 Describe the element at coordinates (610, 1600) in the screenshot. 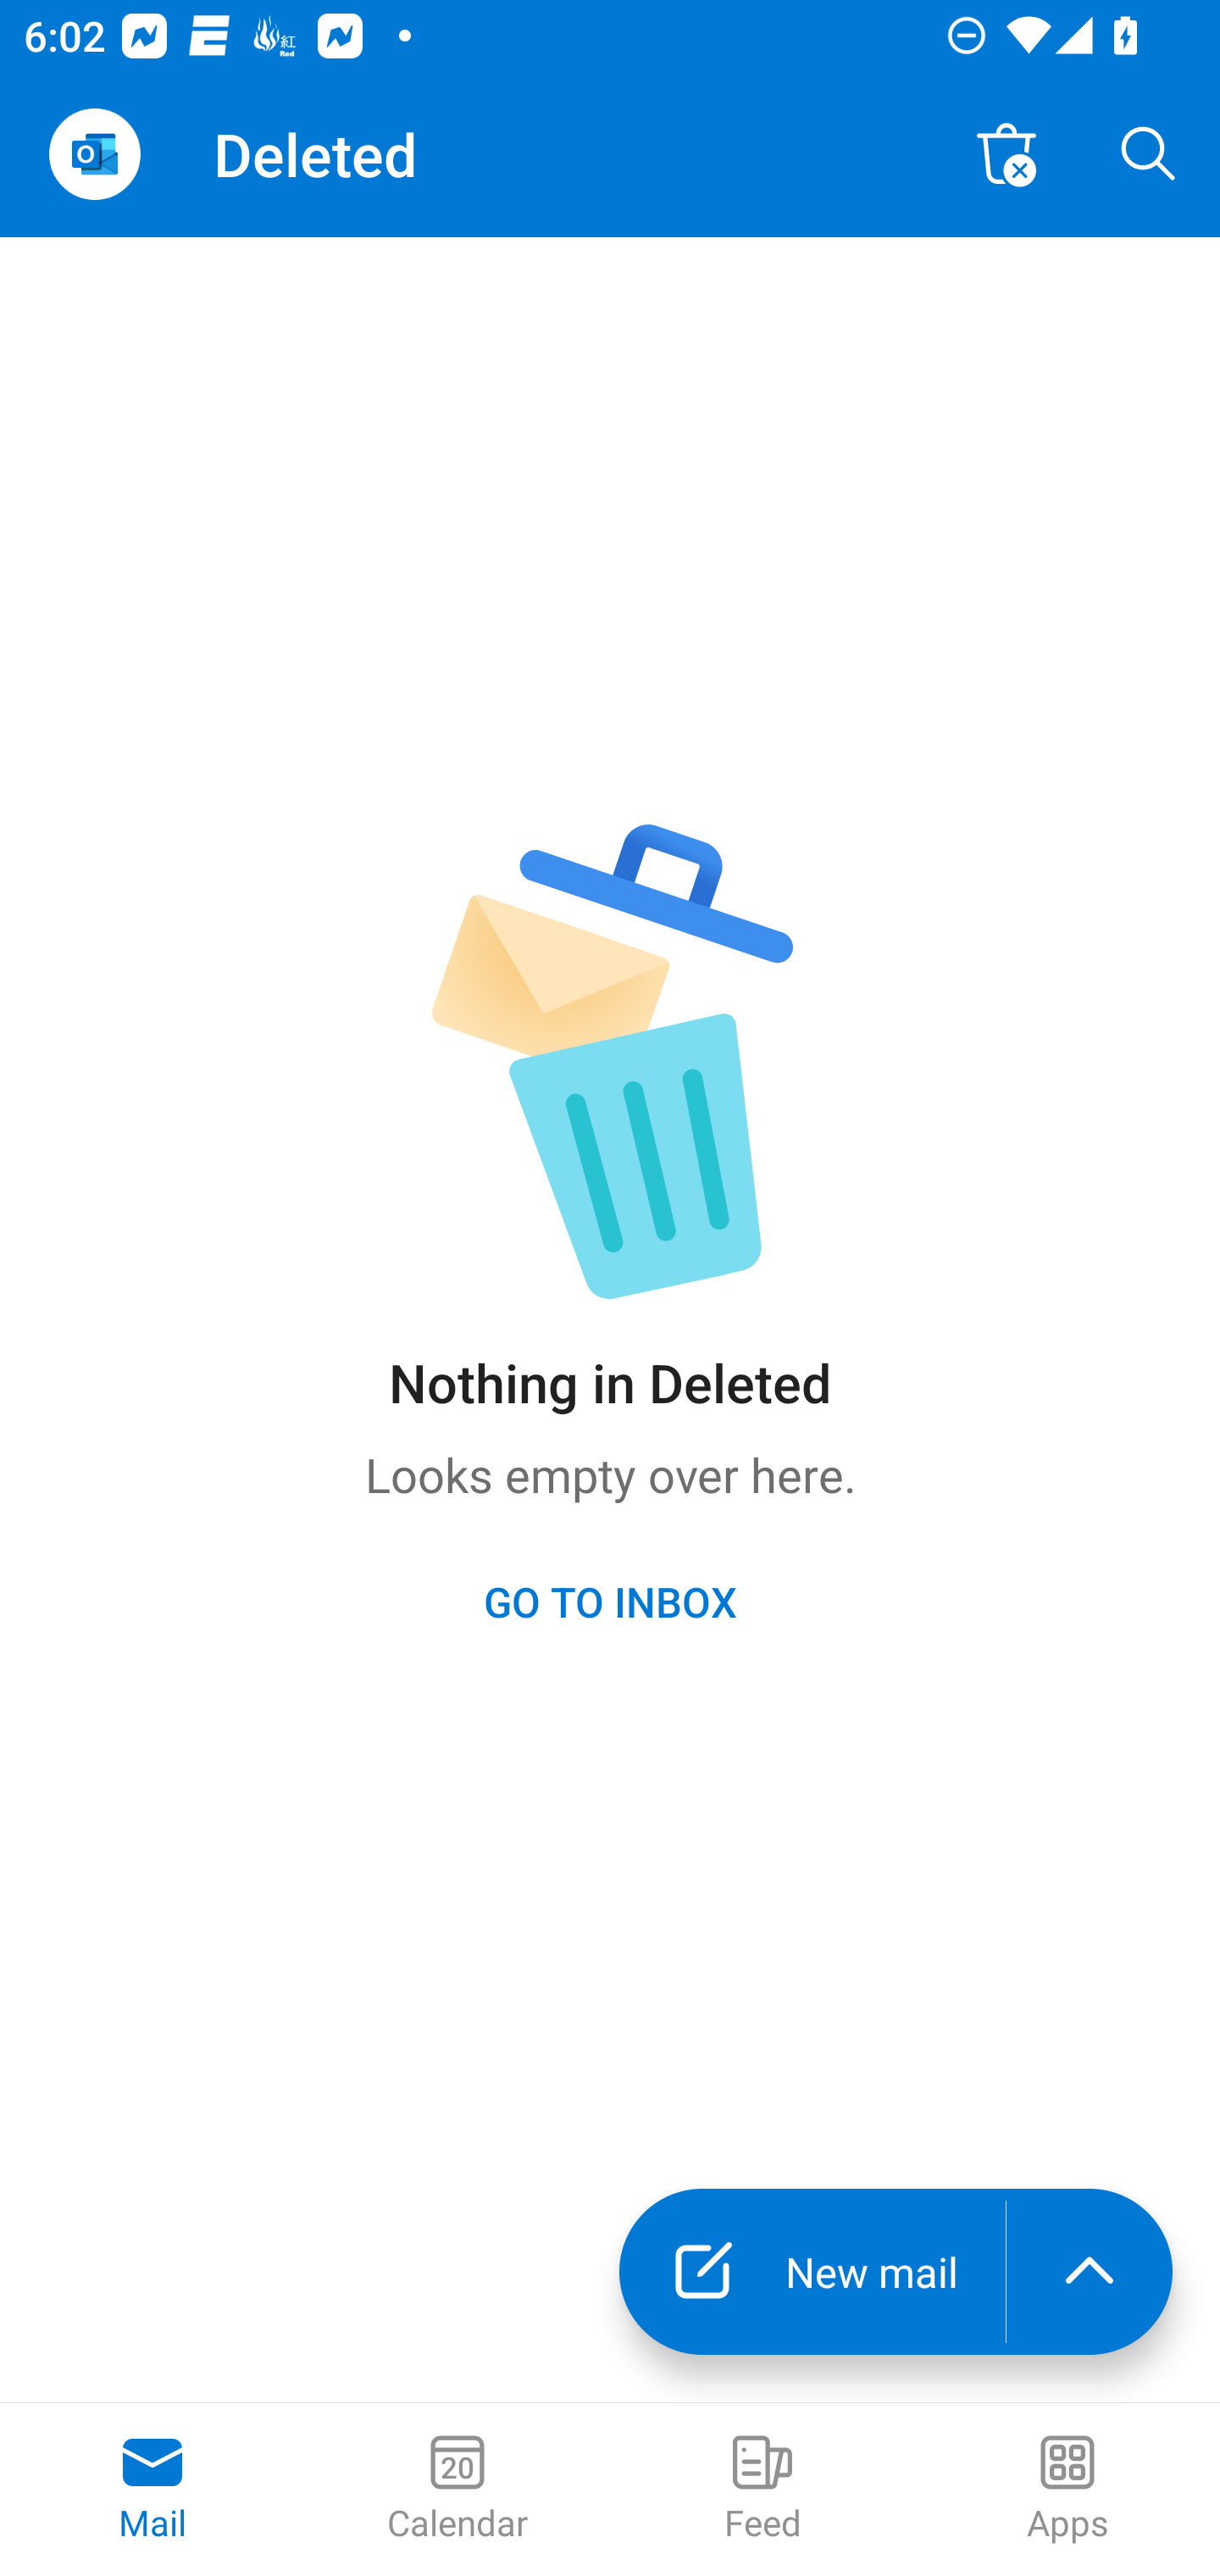

I see `GO TO INBOX` at that location.